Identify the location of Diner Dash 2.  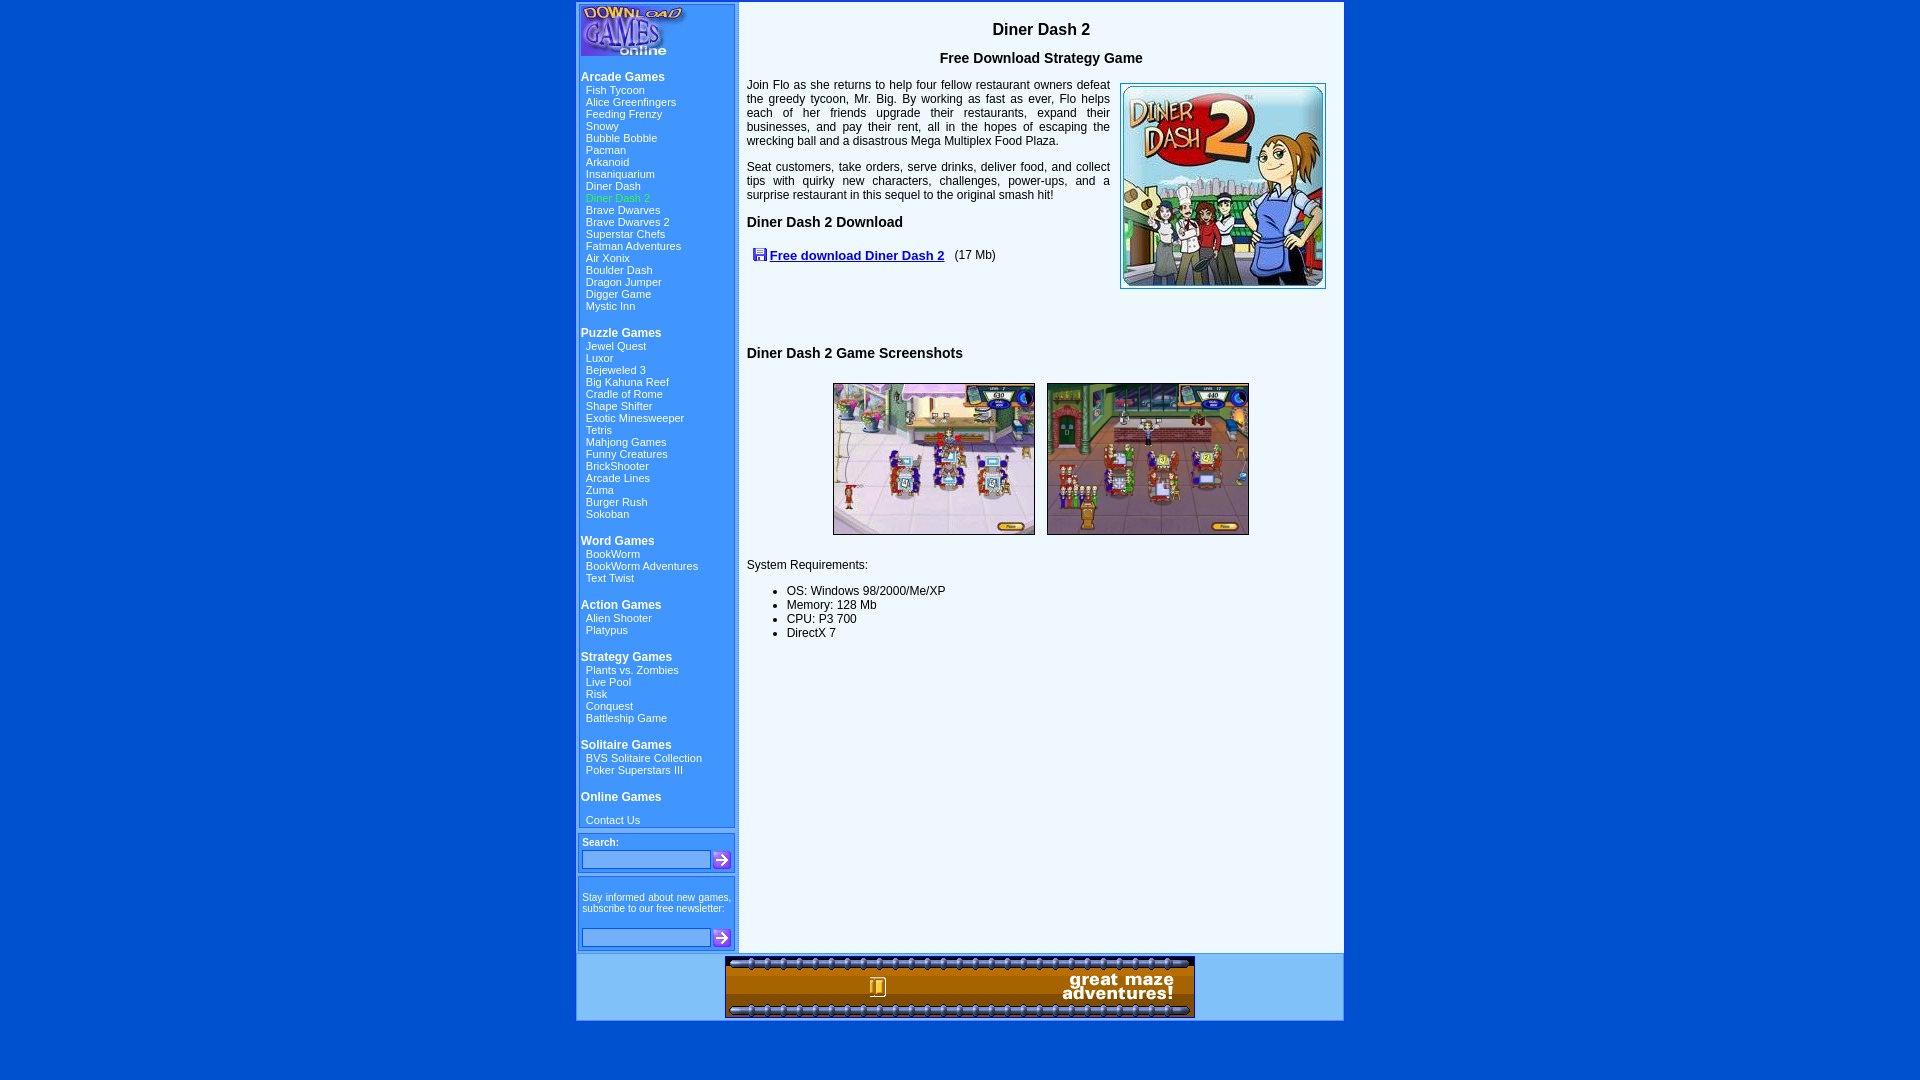
(618, 198).